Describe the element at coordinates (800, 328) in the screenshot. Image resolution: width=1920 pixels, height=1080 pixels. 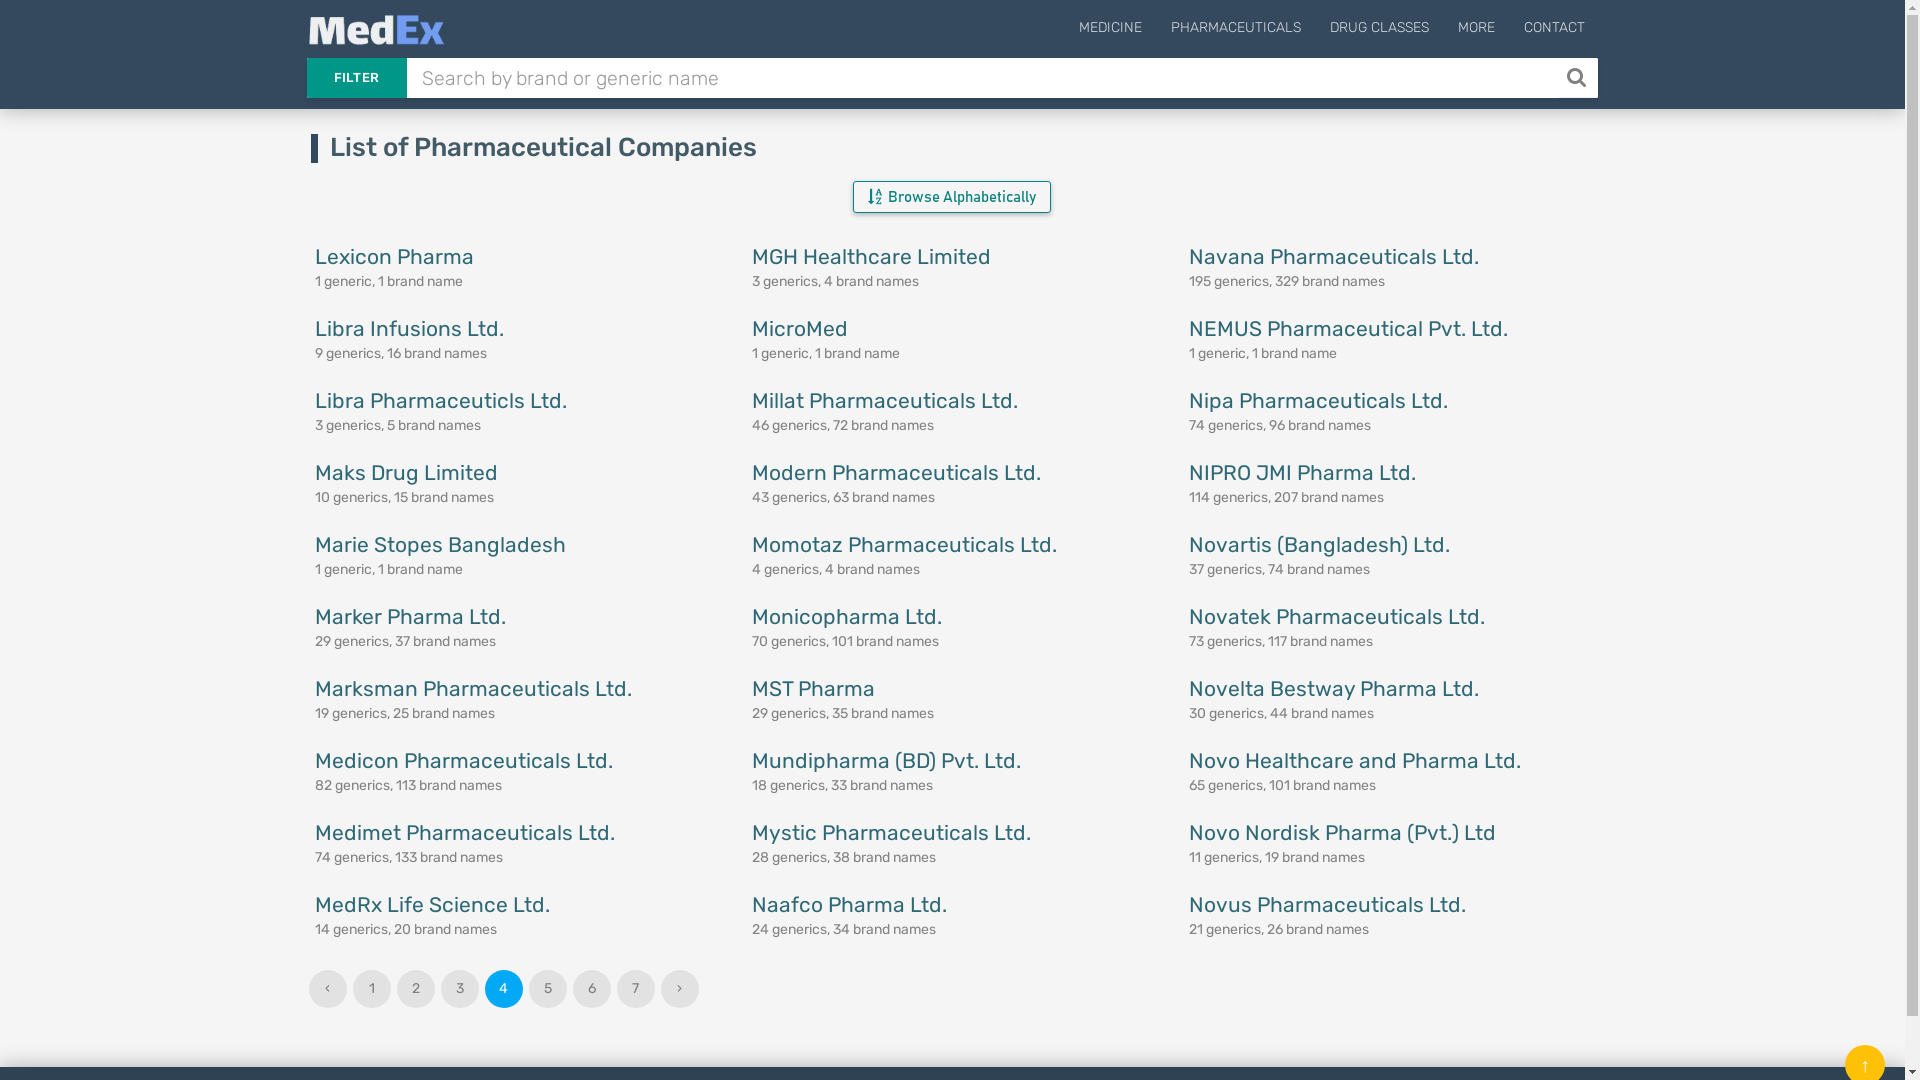
I see `MicroMed` at that location.